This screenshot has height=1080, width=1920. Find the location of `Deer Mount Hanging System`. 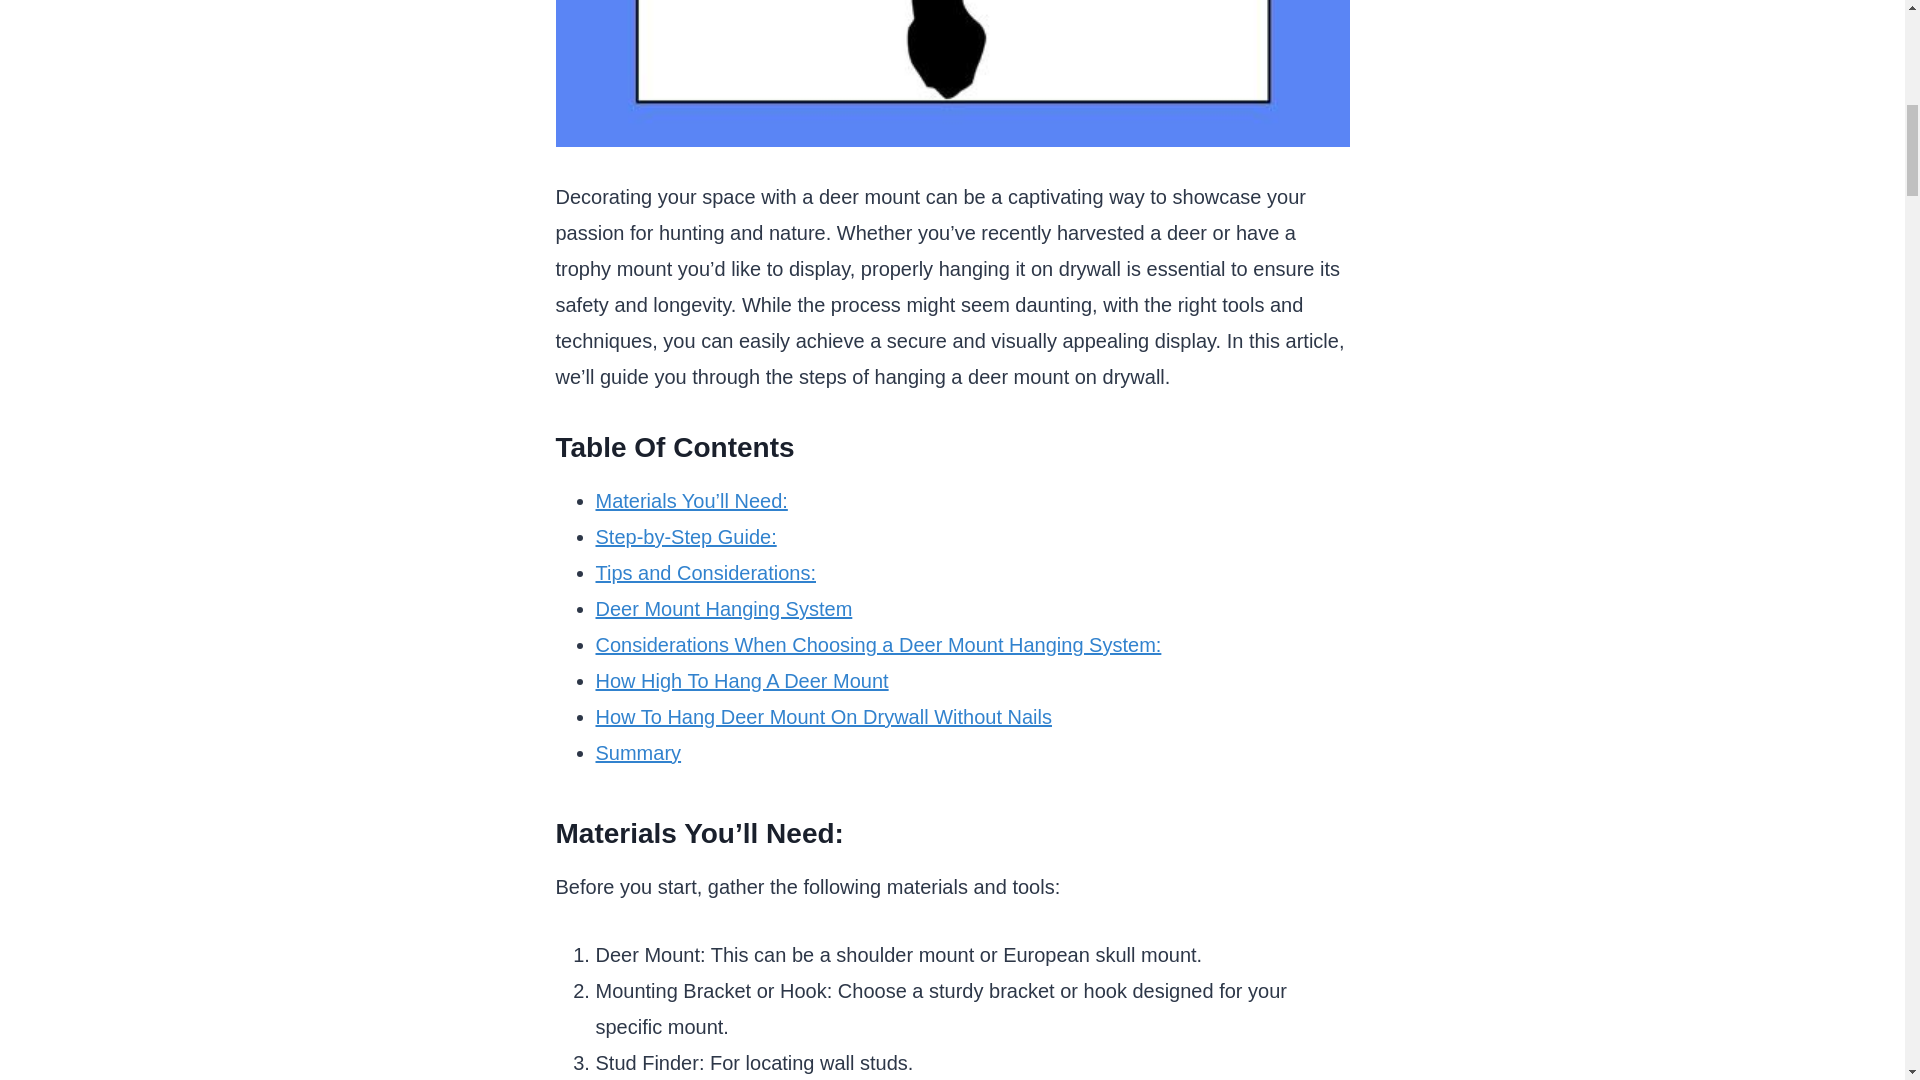

Deer Mount Hanging System is located at coordinates (724, 608).